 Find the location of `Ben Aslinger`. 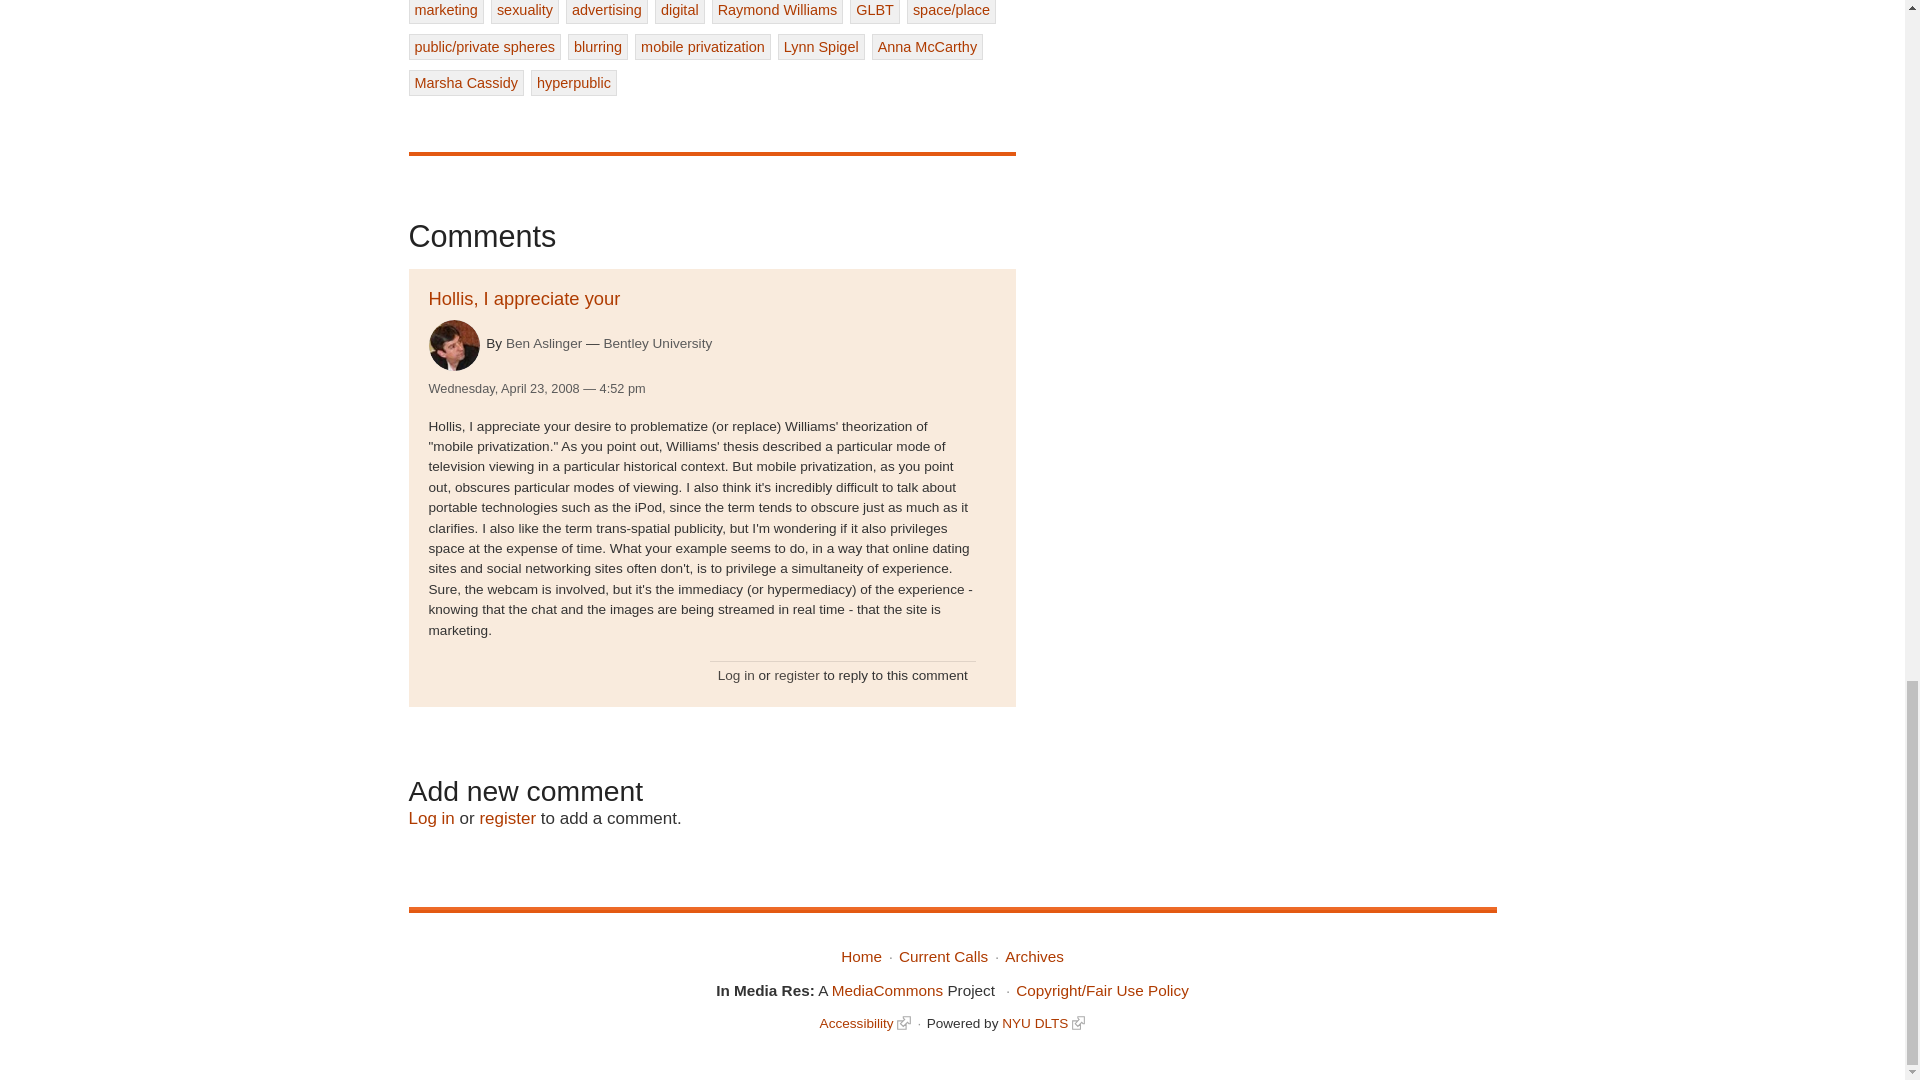

Ben Aslinger is located at coordinates (544, 343).